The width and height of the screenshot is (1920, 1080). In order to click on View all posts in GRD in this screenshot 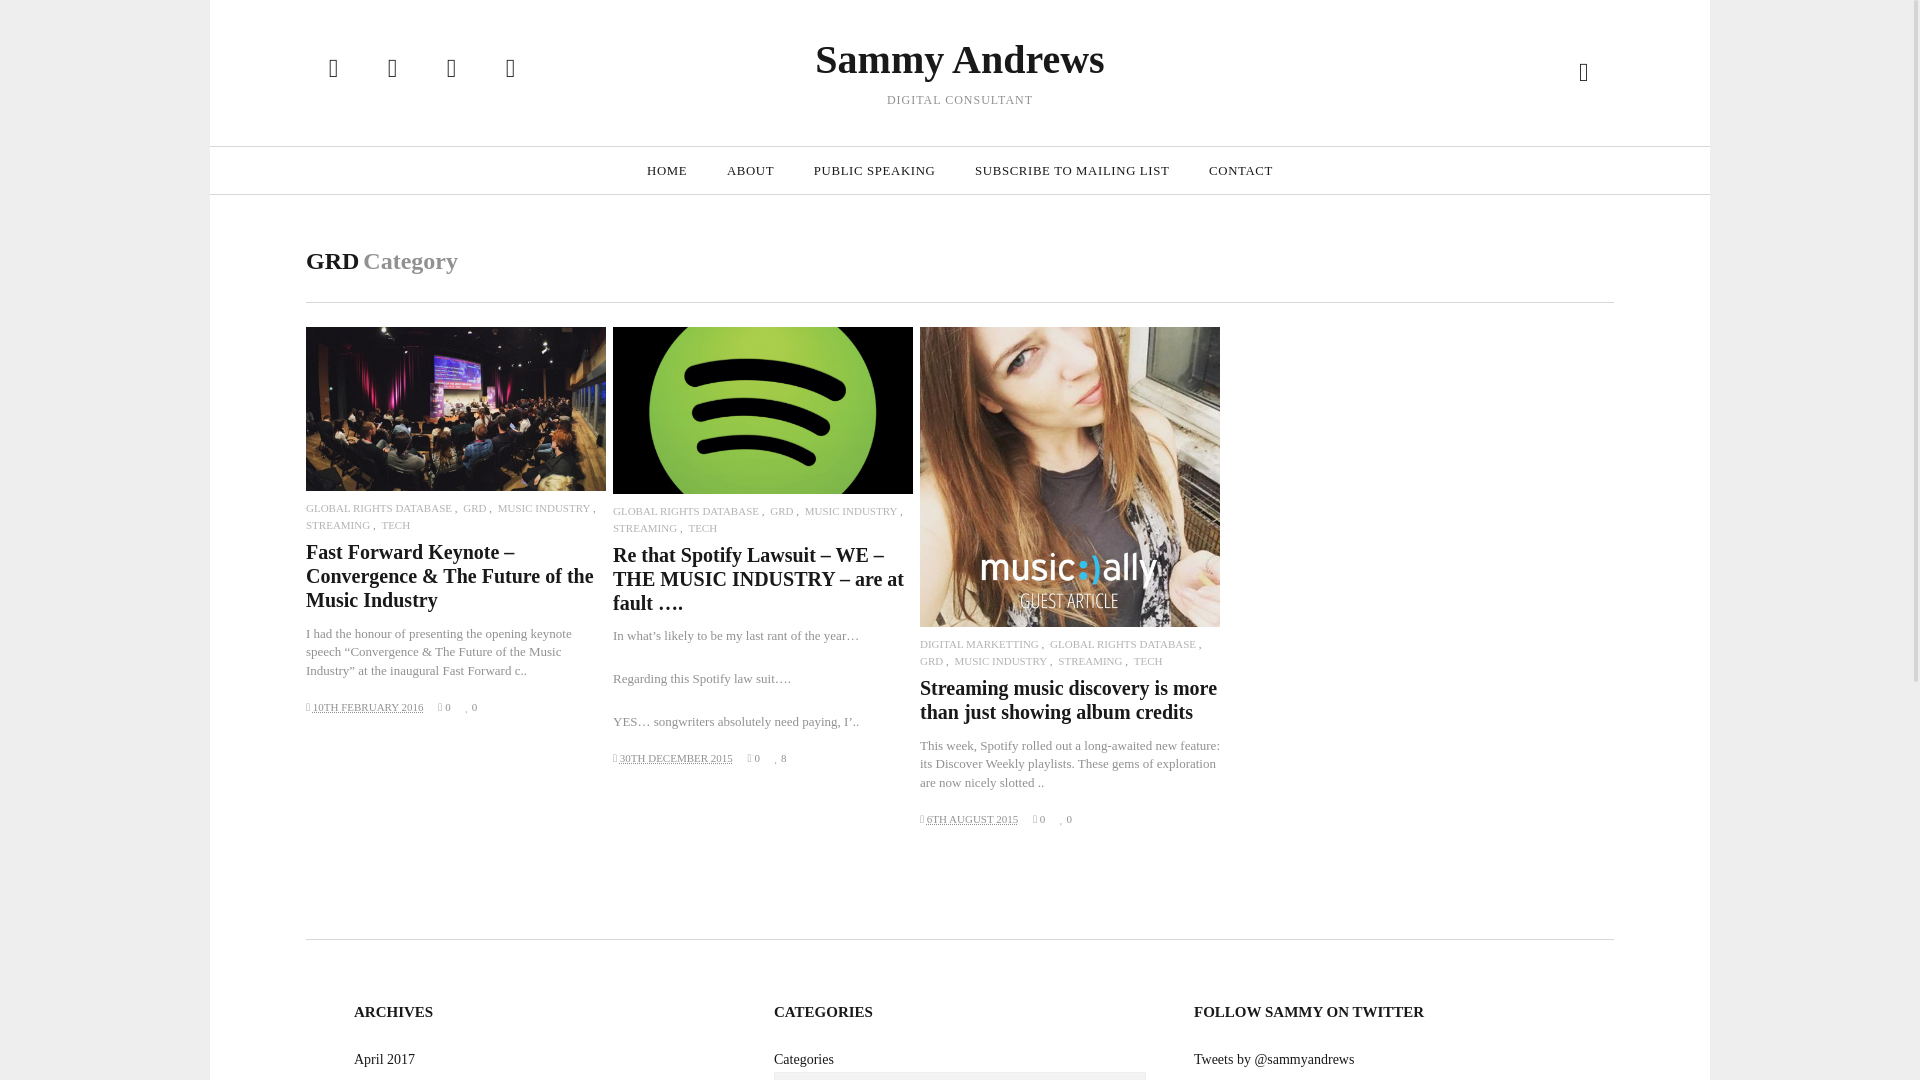, I will do `click(780, 512)`.